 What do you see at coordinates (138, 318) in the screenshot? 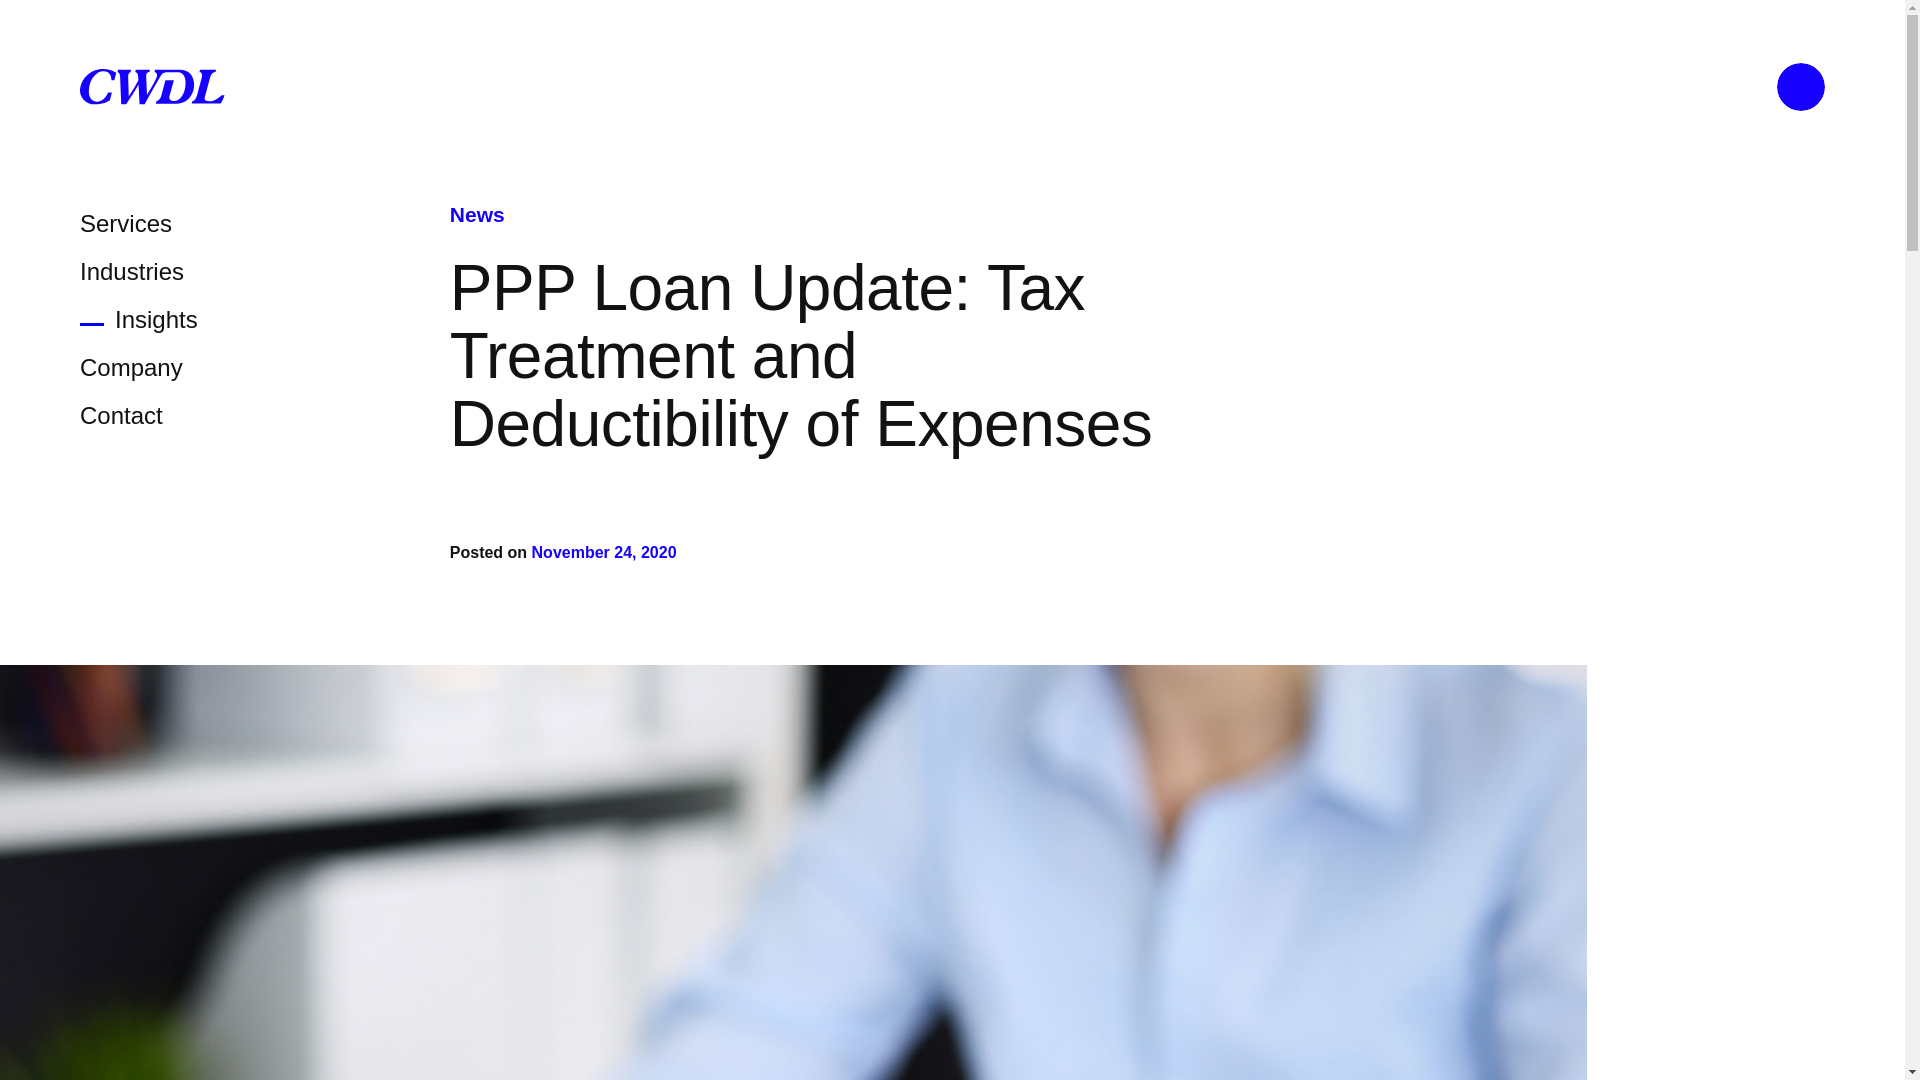
I see `Insights` at bounding box center [138, 318].